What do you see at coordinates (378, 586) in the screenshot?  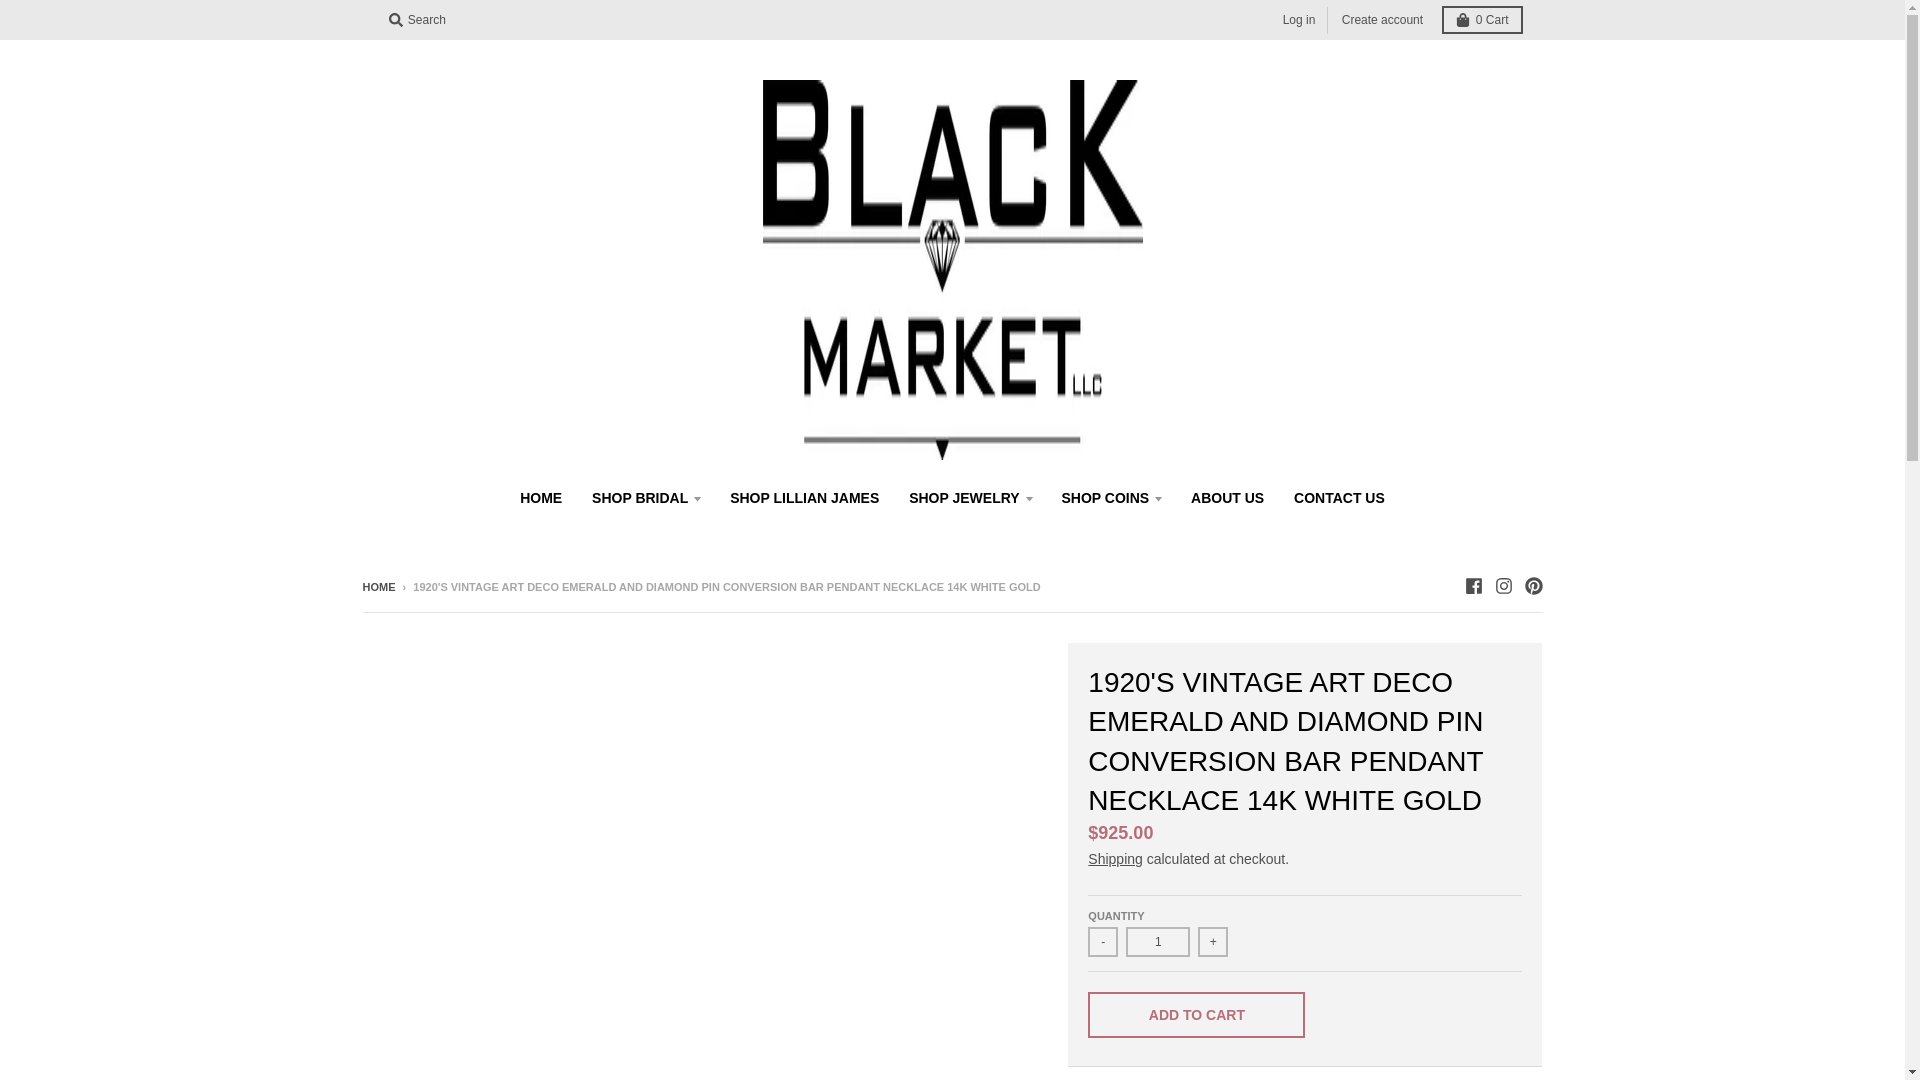 I see `Back to the frontpage` at bounding box center [378, 586].